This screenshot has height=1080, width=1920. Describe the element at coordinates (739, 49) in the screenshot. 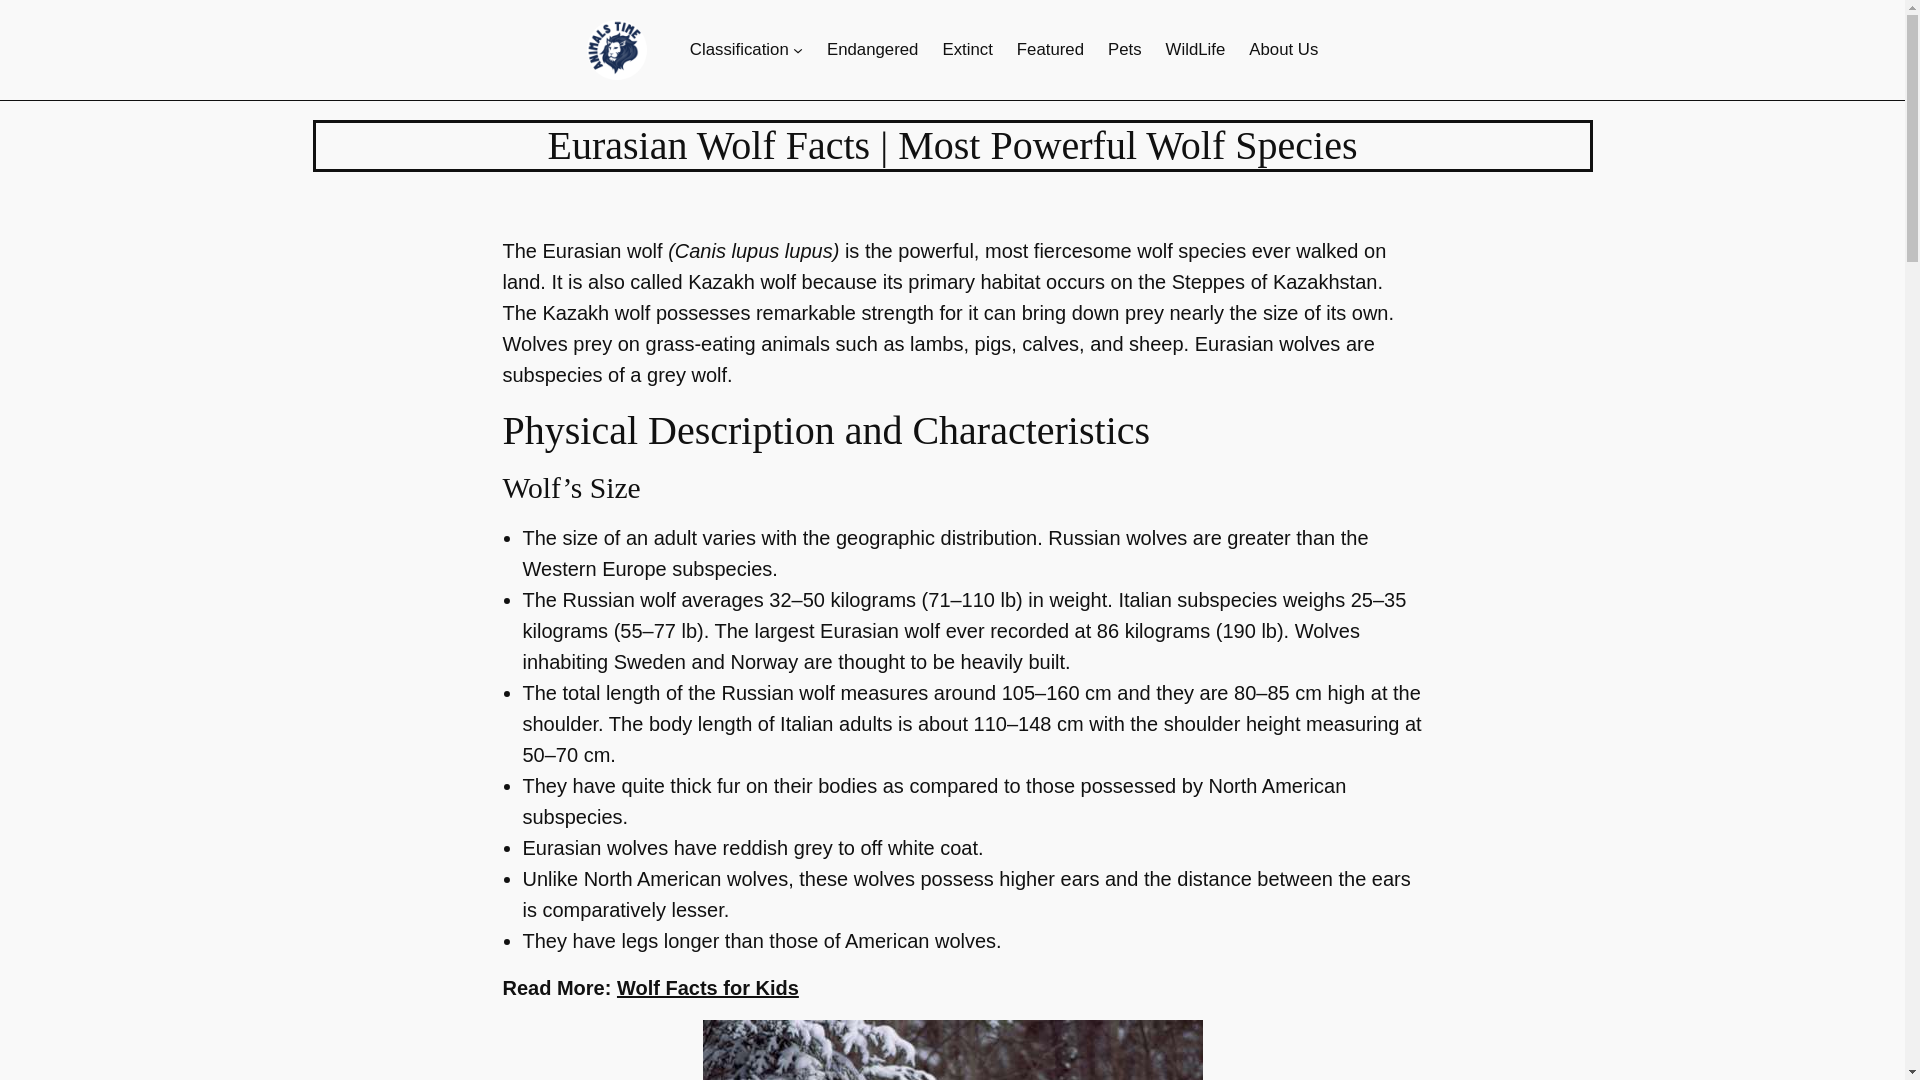

I see `Classification` at that location.